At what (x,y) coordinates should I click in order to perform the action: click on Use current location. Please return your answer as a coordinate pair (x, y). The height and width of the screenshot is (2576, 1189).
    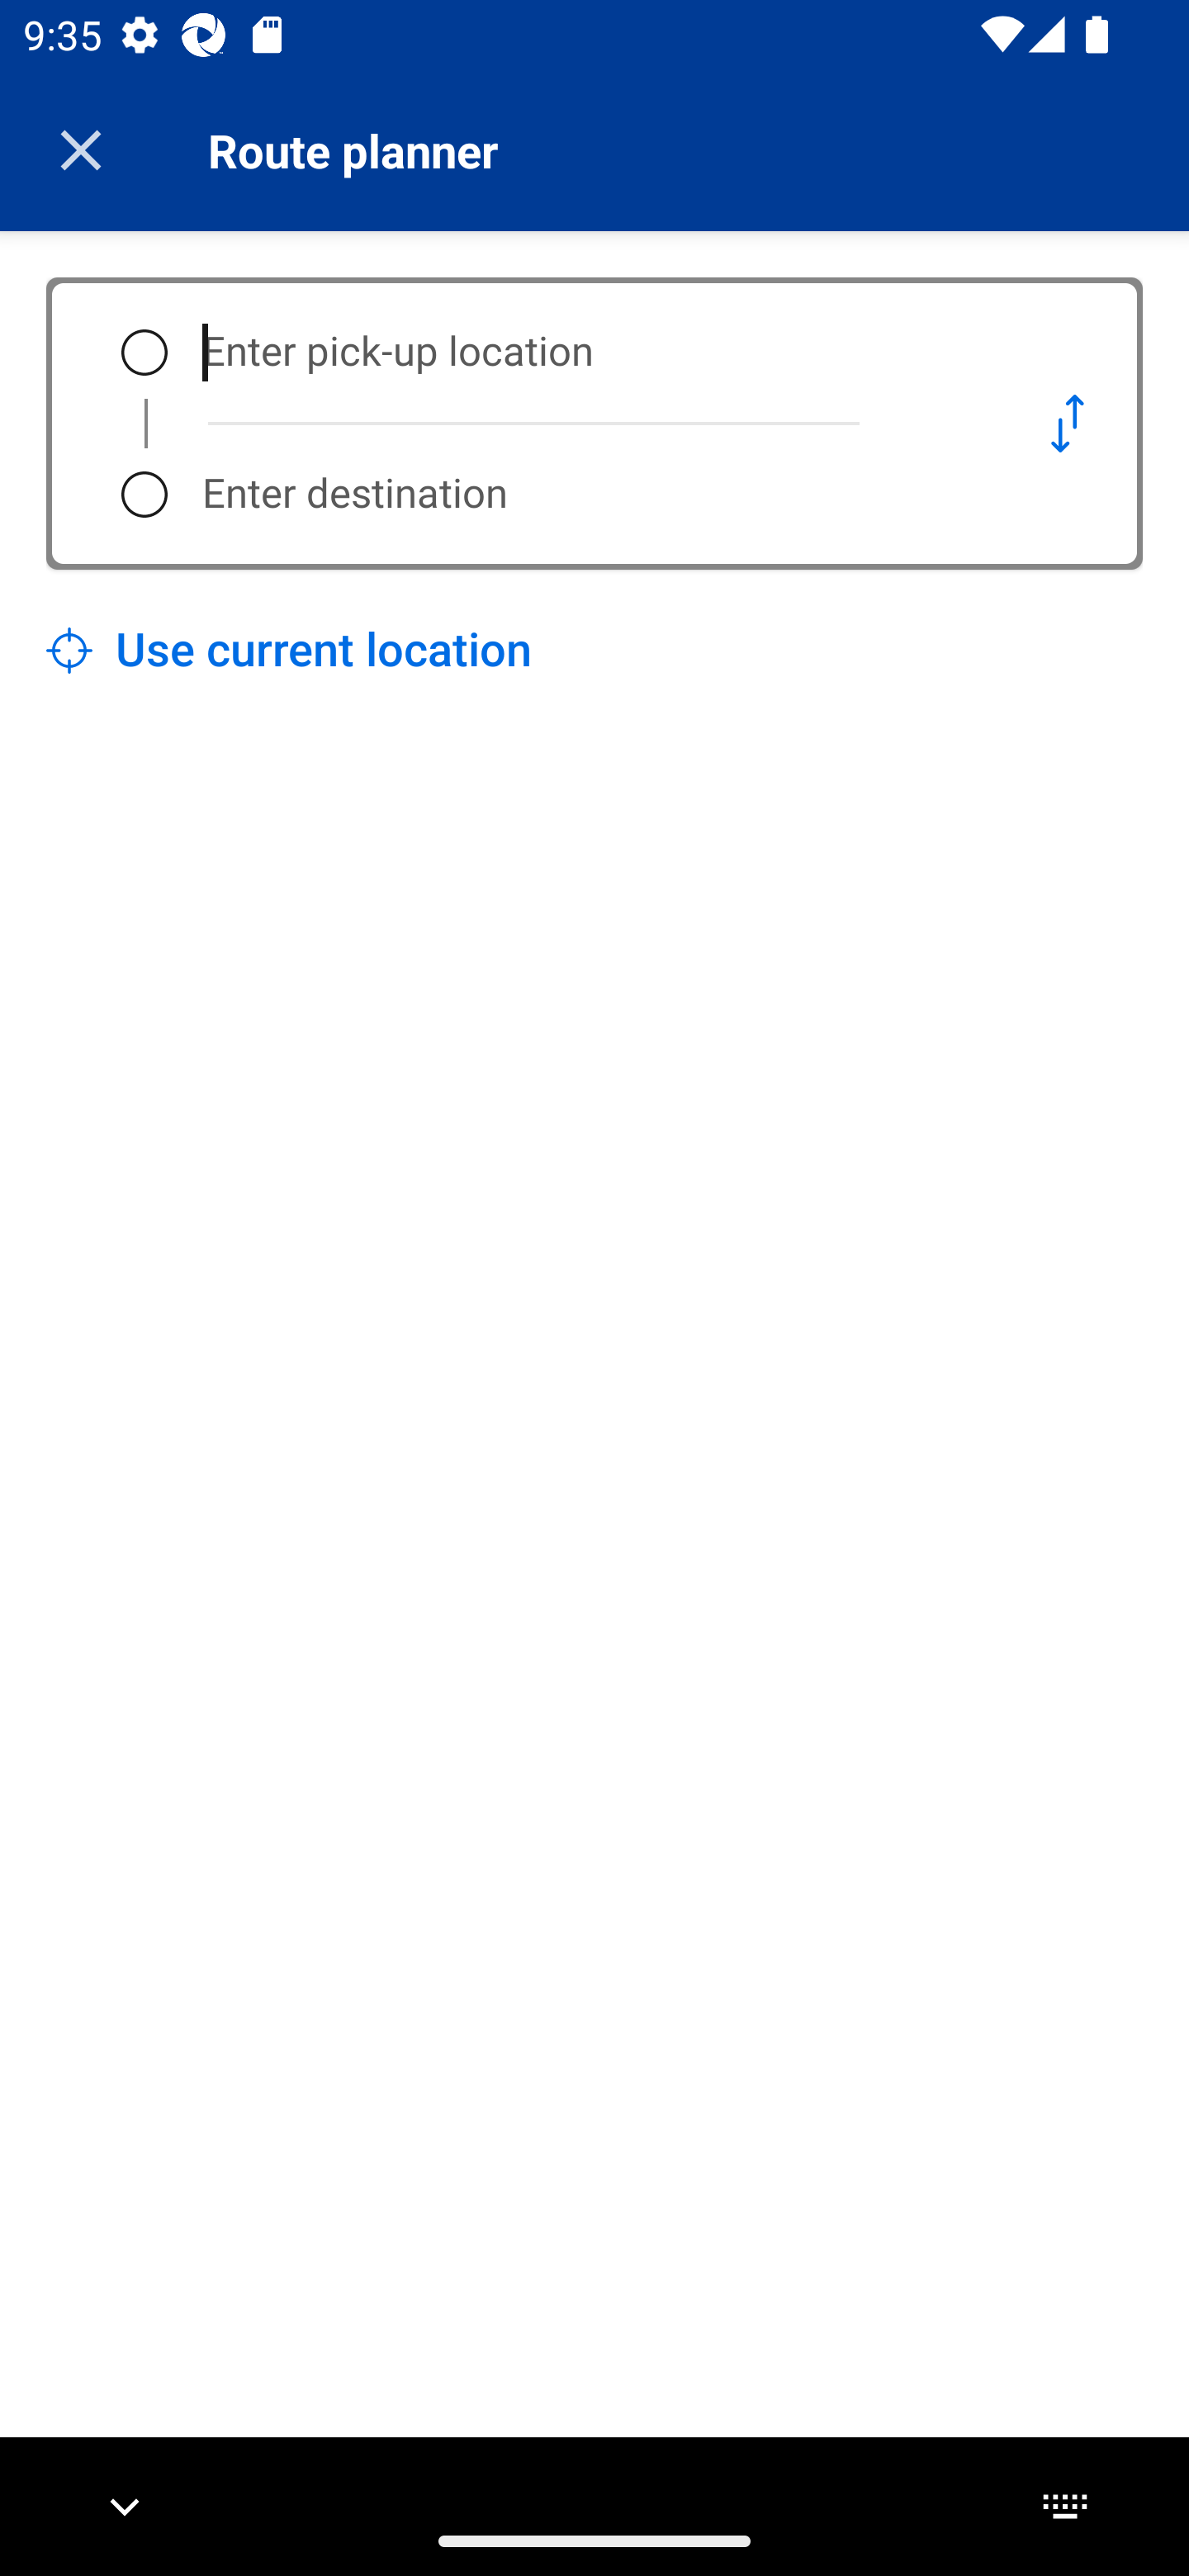
    Looking at the image, I should click on (289, 651).